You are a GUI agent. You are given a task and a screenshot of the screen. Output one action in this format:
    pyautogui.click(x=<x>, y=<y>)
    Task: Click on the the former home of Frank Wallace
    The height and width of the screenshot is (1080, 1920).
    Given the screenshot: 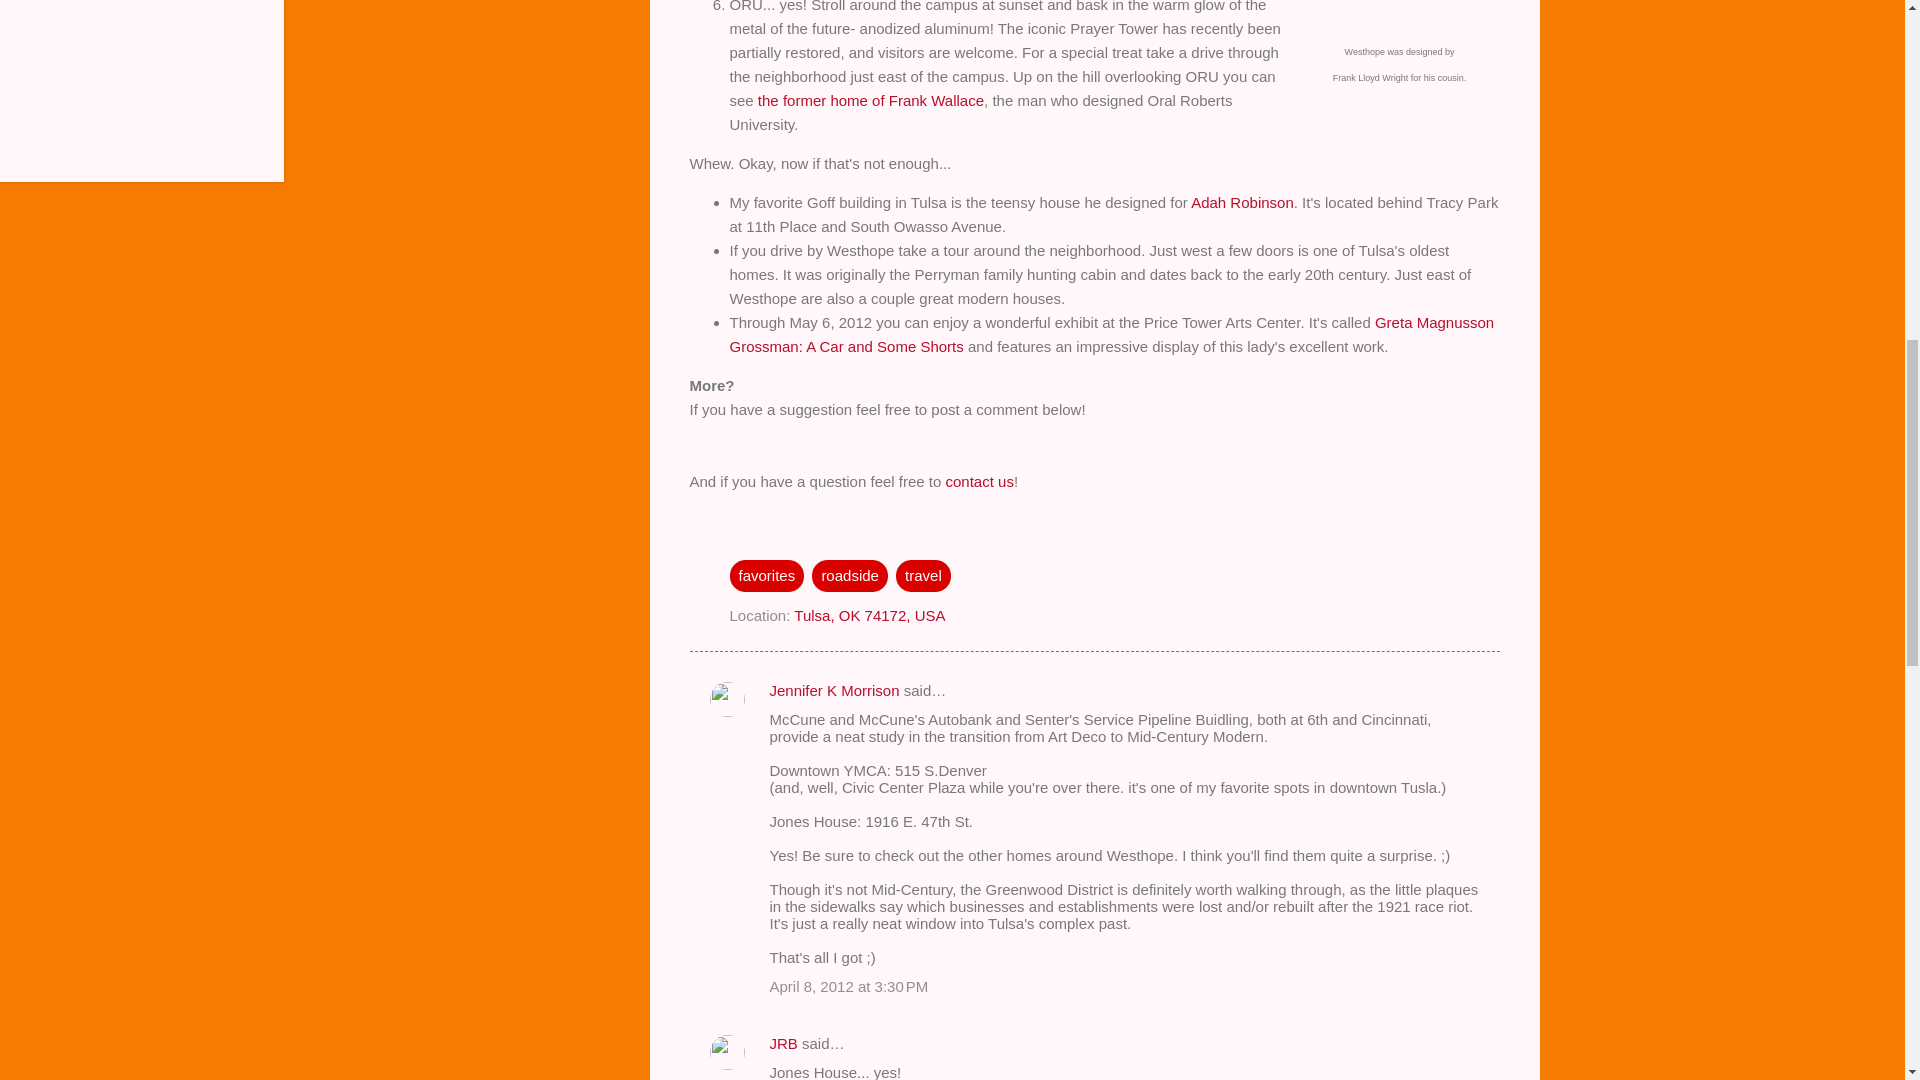 What is the action you would take?
    pyautogui.click(x=870, y=100)
    